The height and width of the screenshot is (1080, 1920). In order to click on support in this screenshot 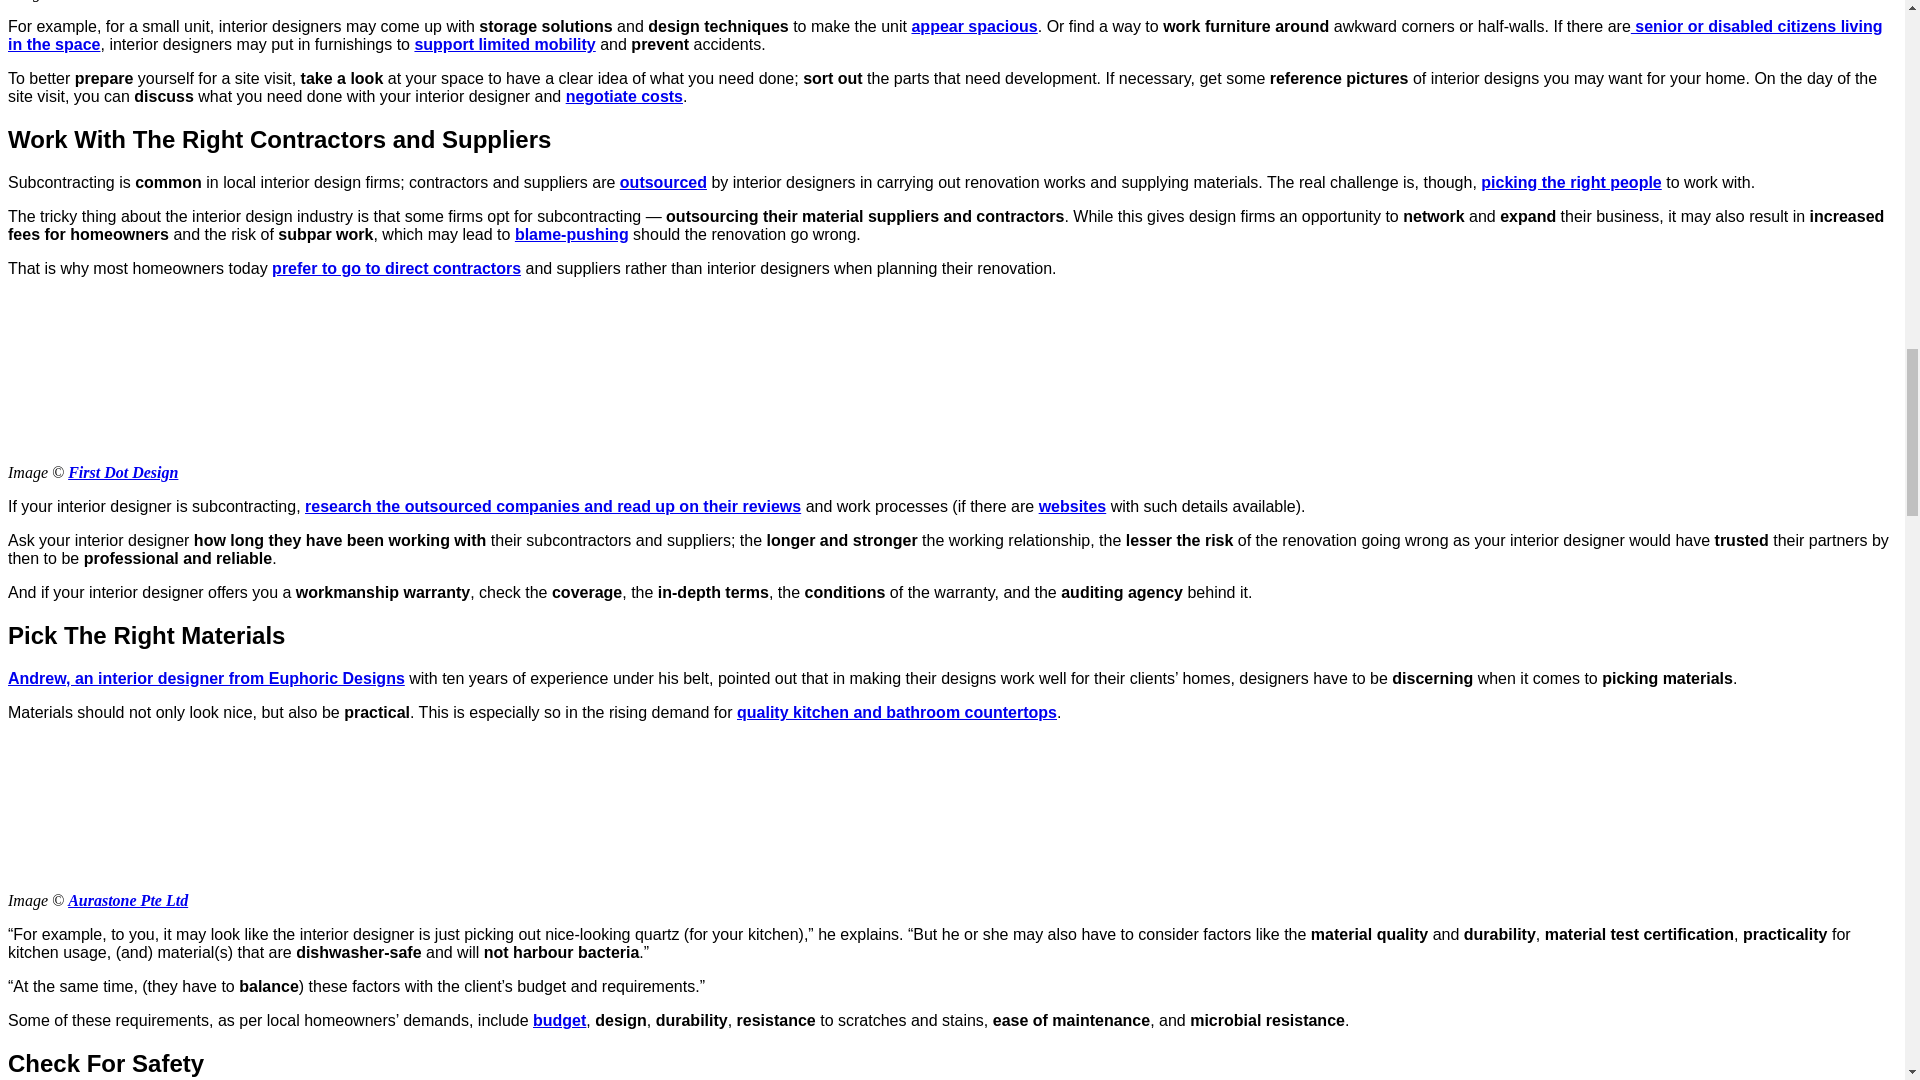, I will do `click(444, 44)`.